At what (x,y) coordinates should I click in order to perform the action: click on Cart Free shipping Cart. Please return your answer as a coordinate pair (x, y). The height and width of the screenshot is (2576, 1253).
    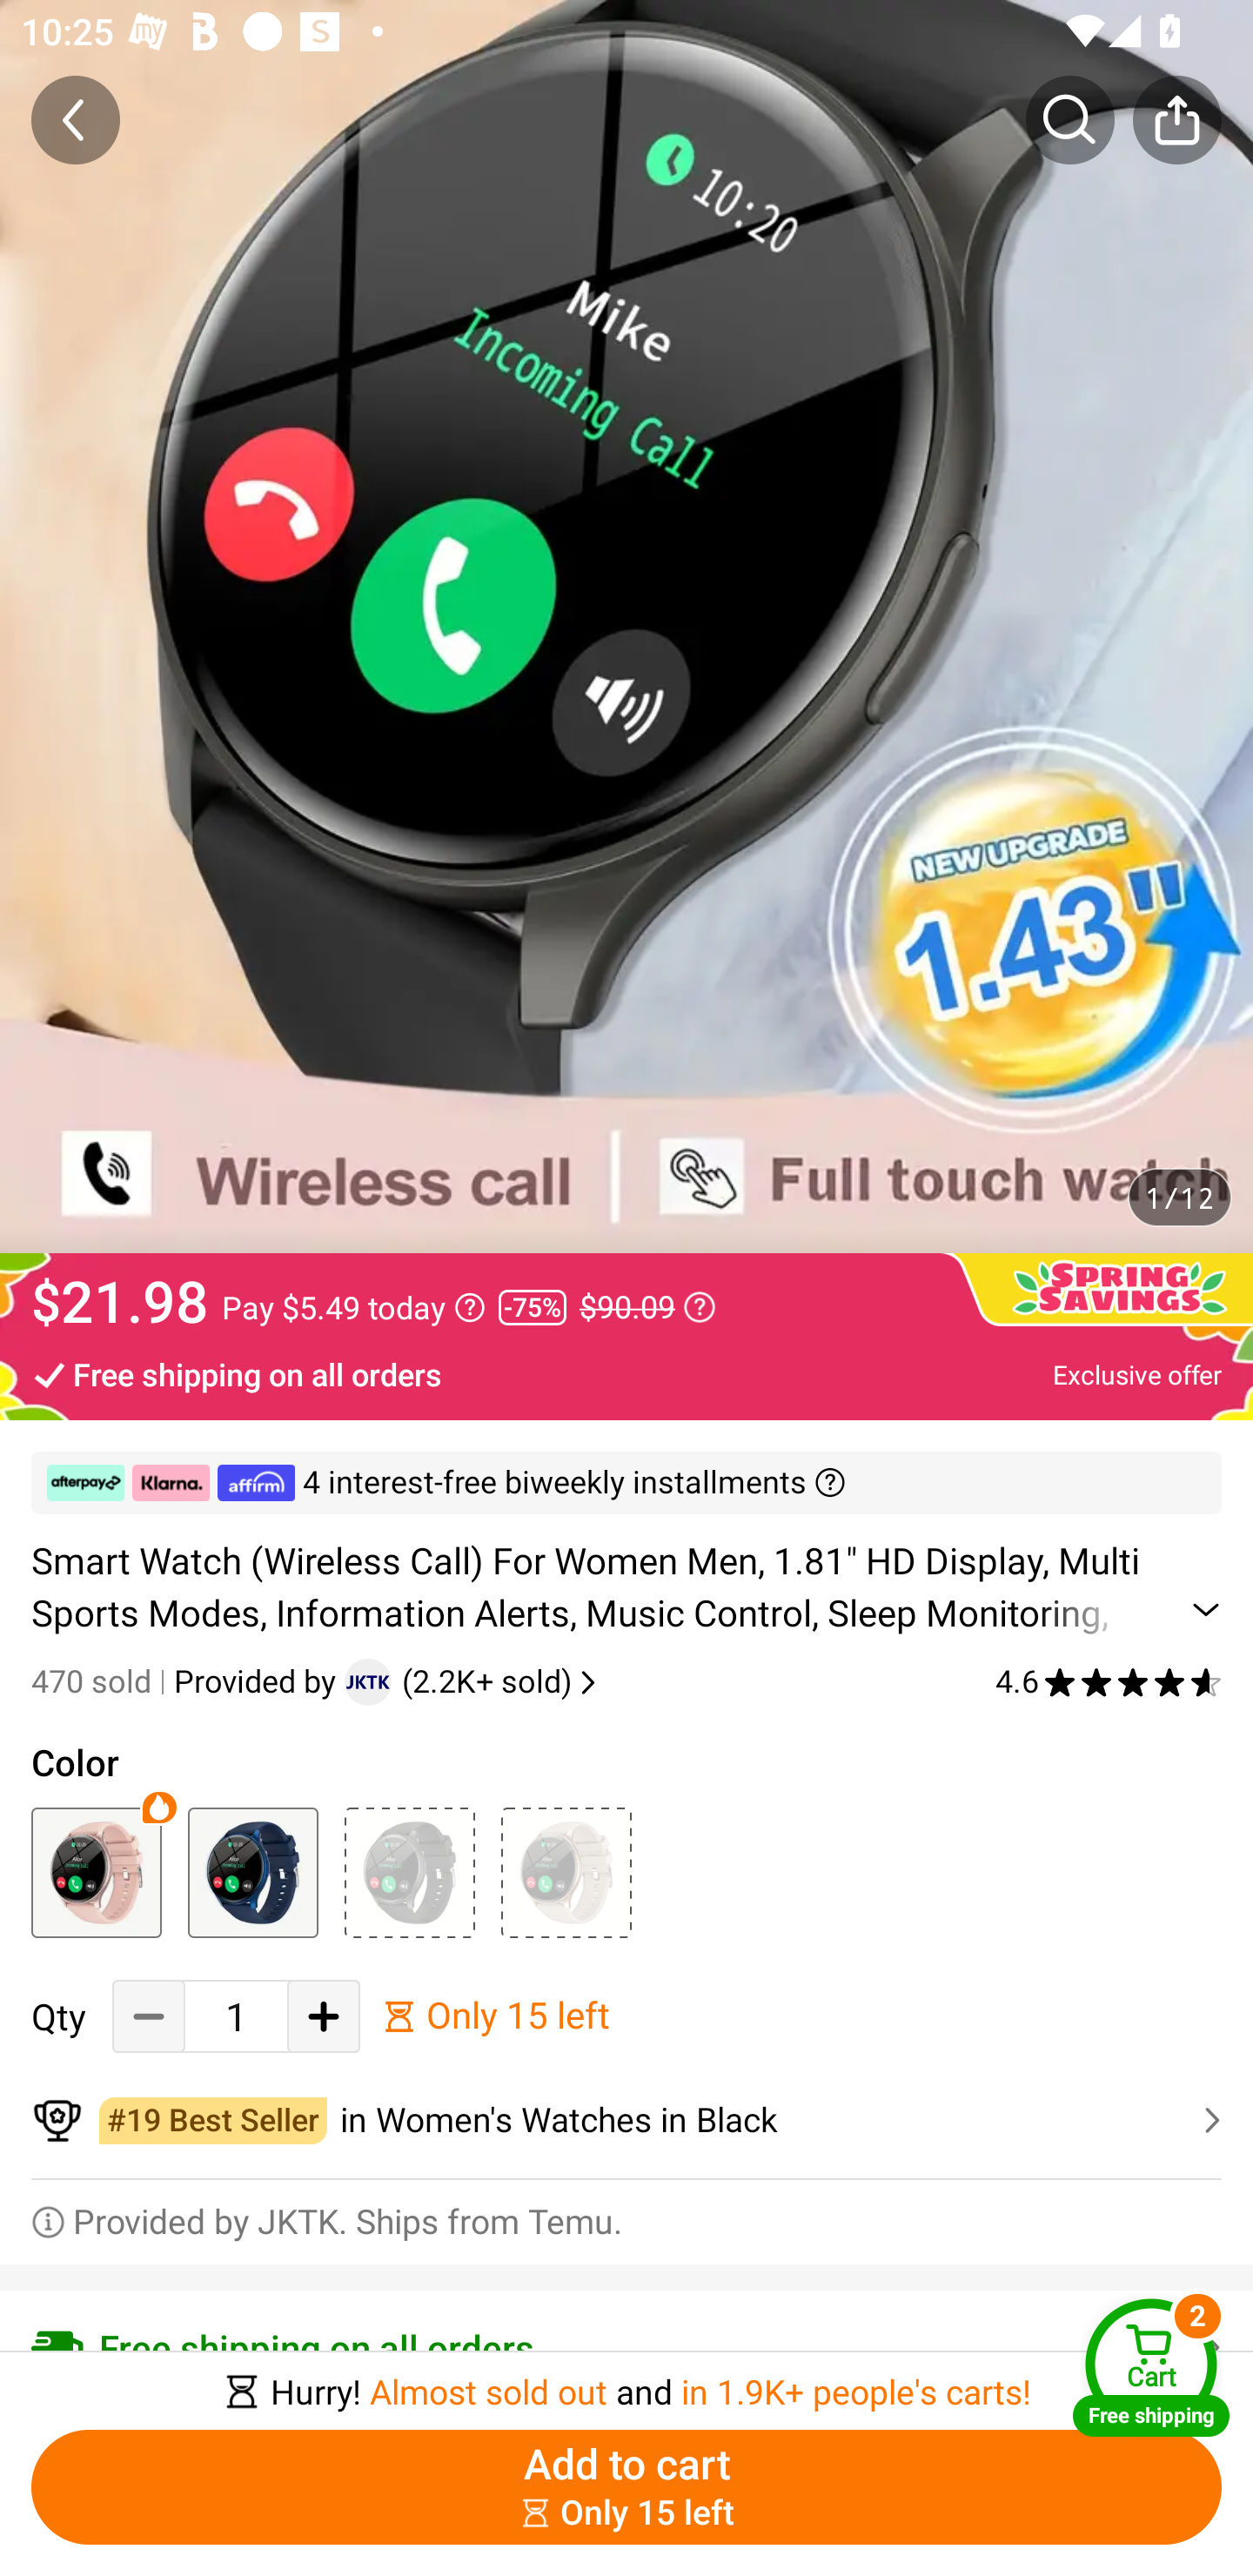
    Looking at the image, I should click on (1151, 2367).